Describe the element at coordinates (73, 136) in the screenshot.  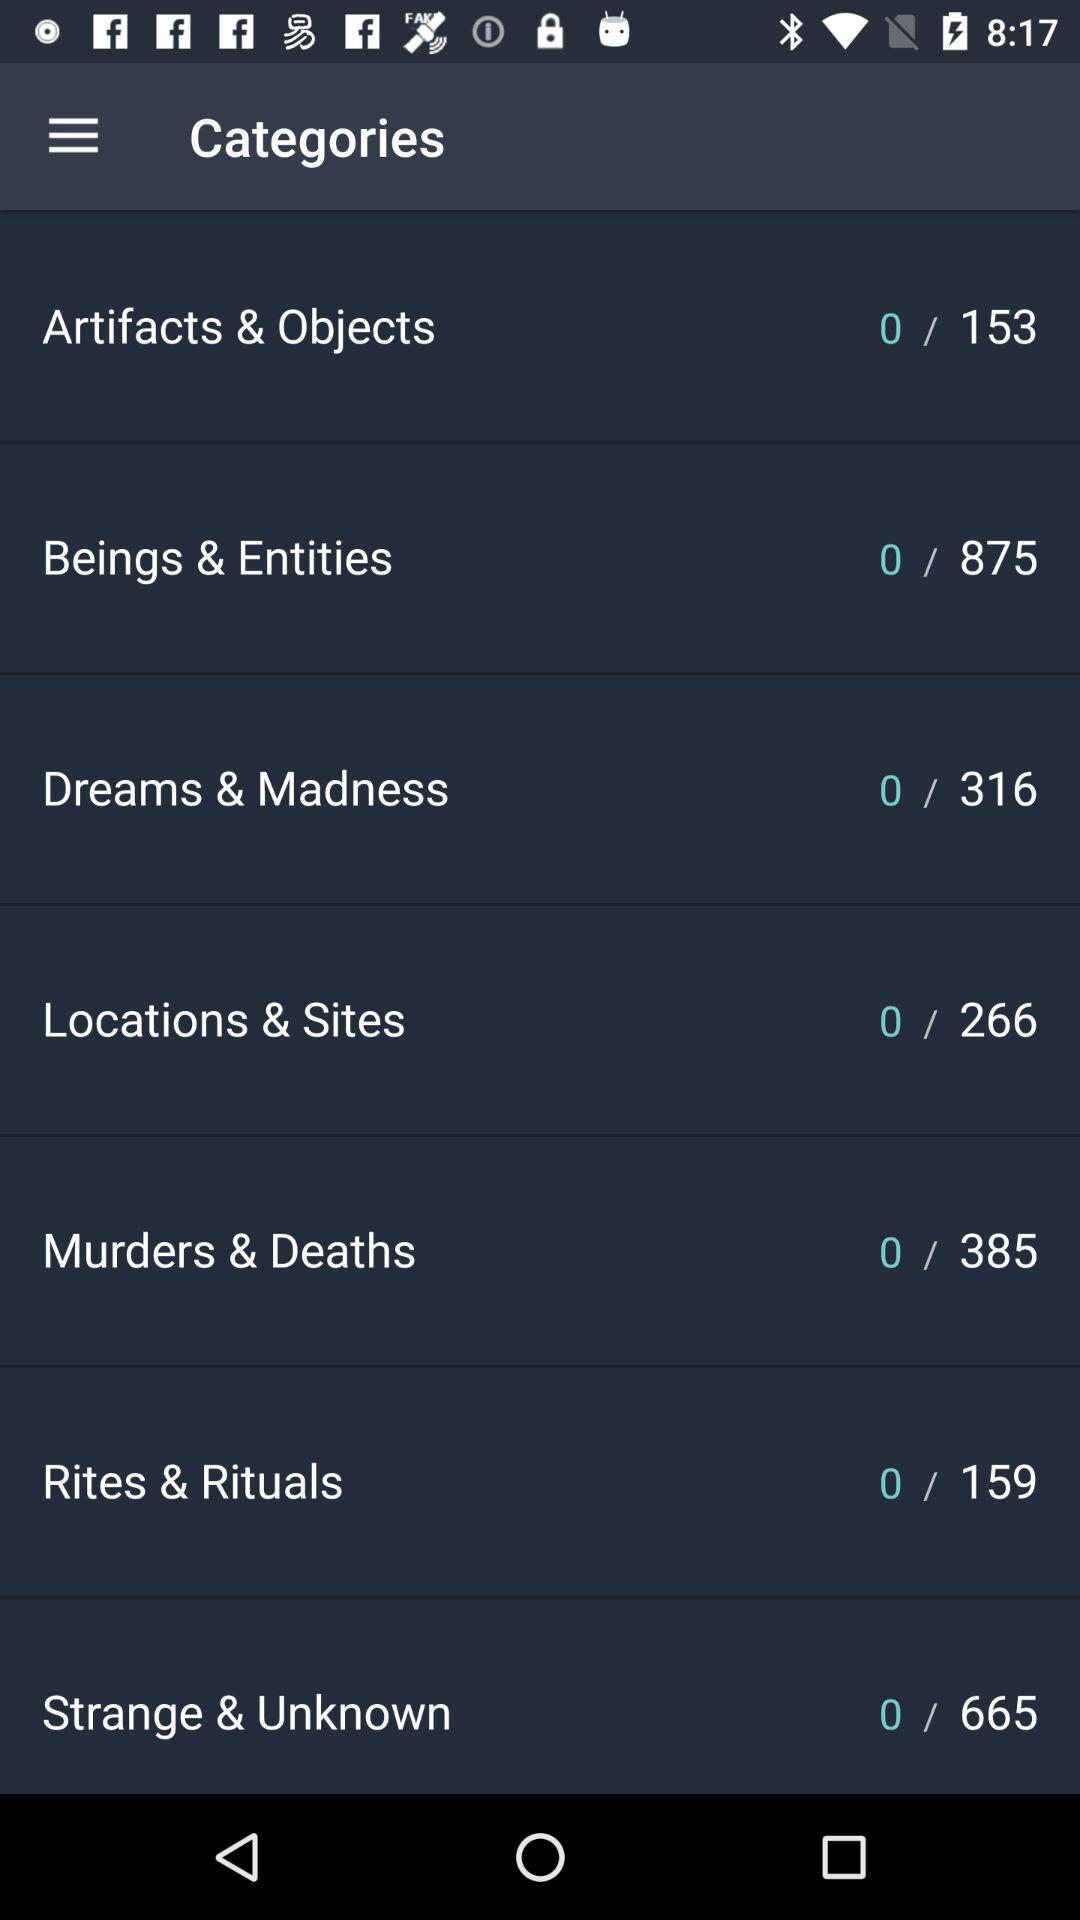
I see `turn off item to the left of categories item` at that location.